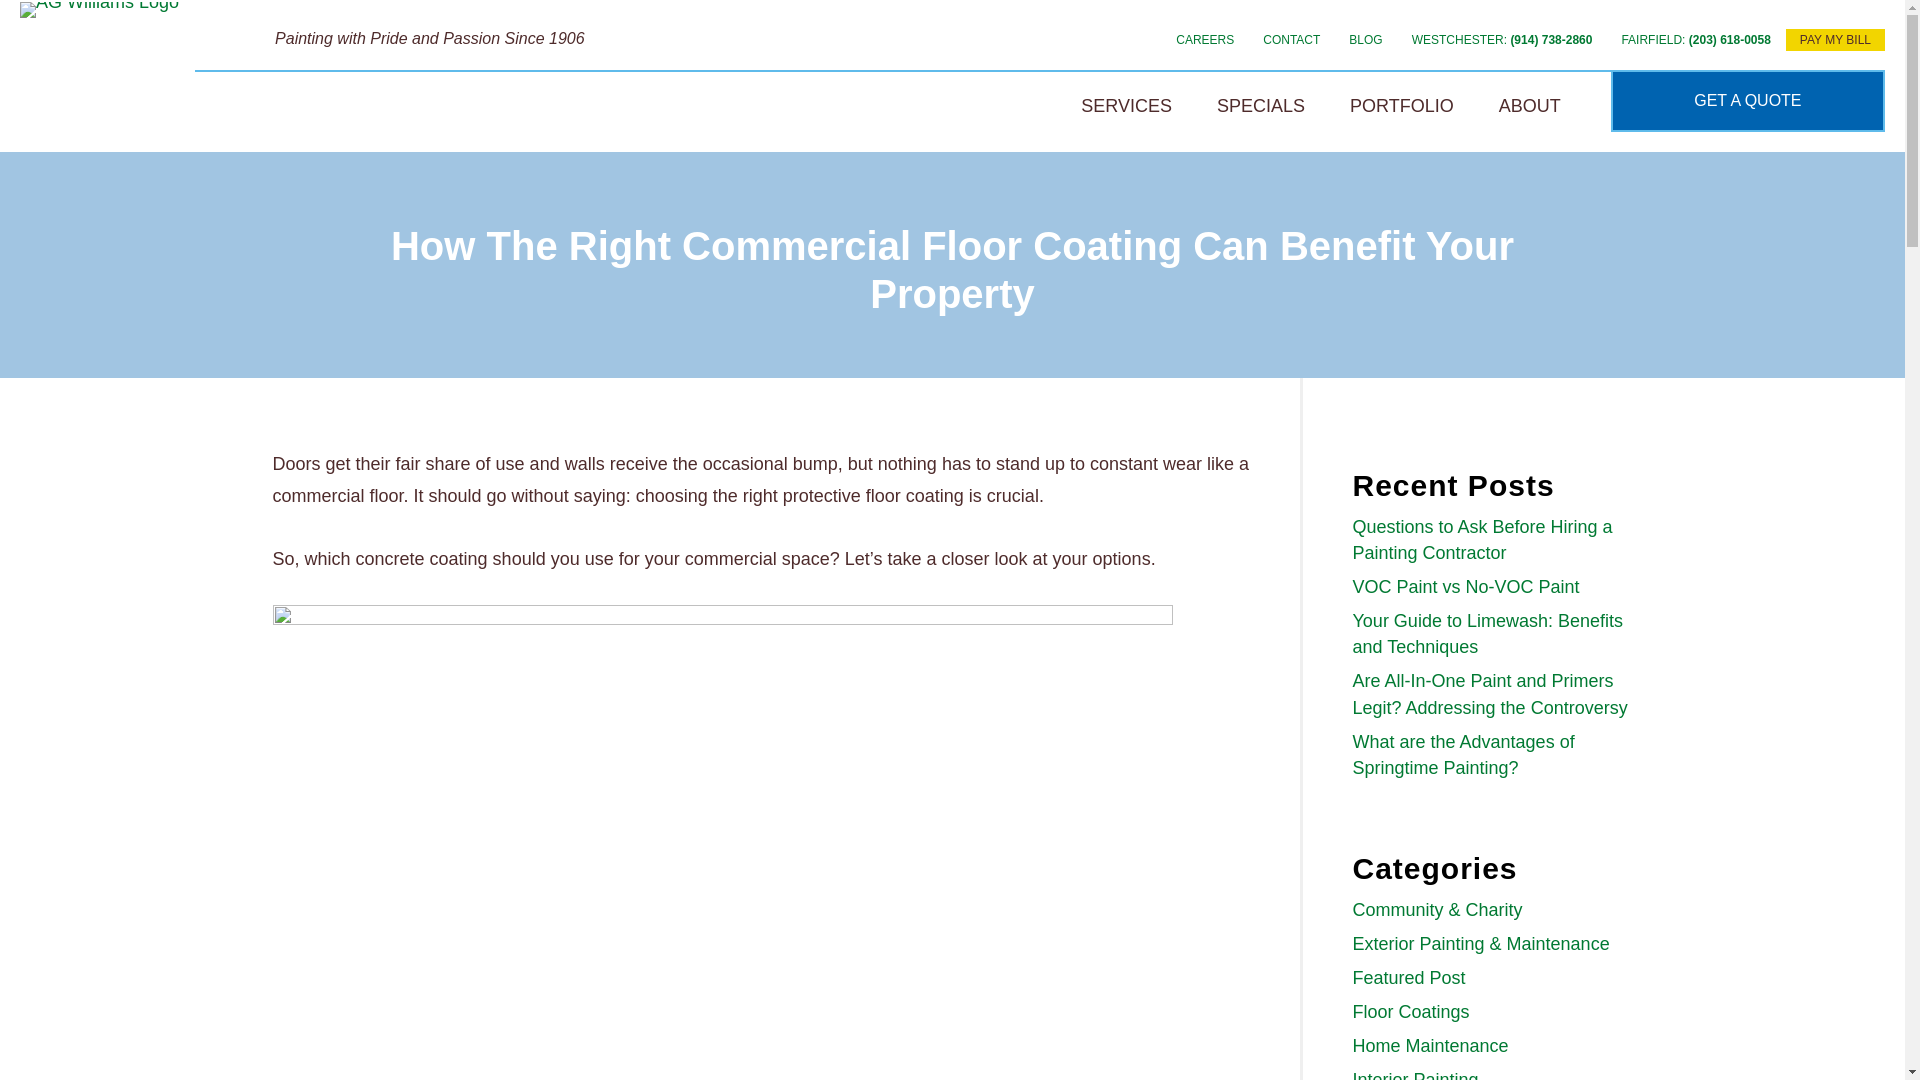  Describe the element at coordinates (98, 10) in the screenshot. I see `AG Williams Logo` at that location.